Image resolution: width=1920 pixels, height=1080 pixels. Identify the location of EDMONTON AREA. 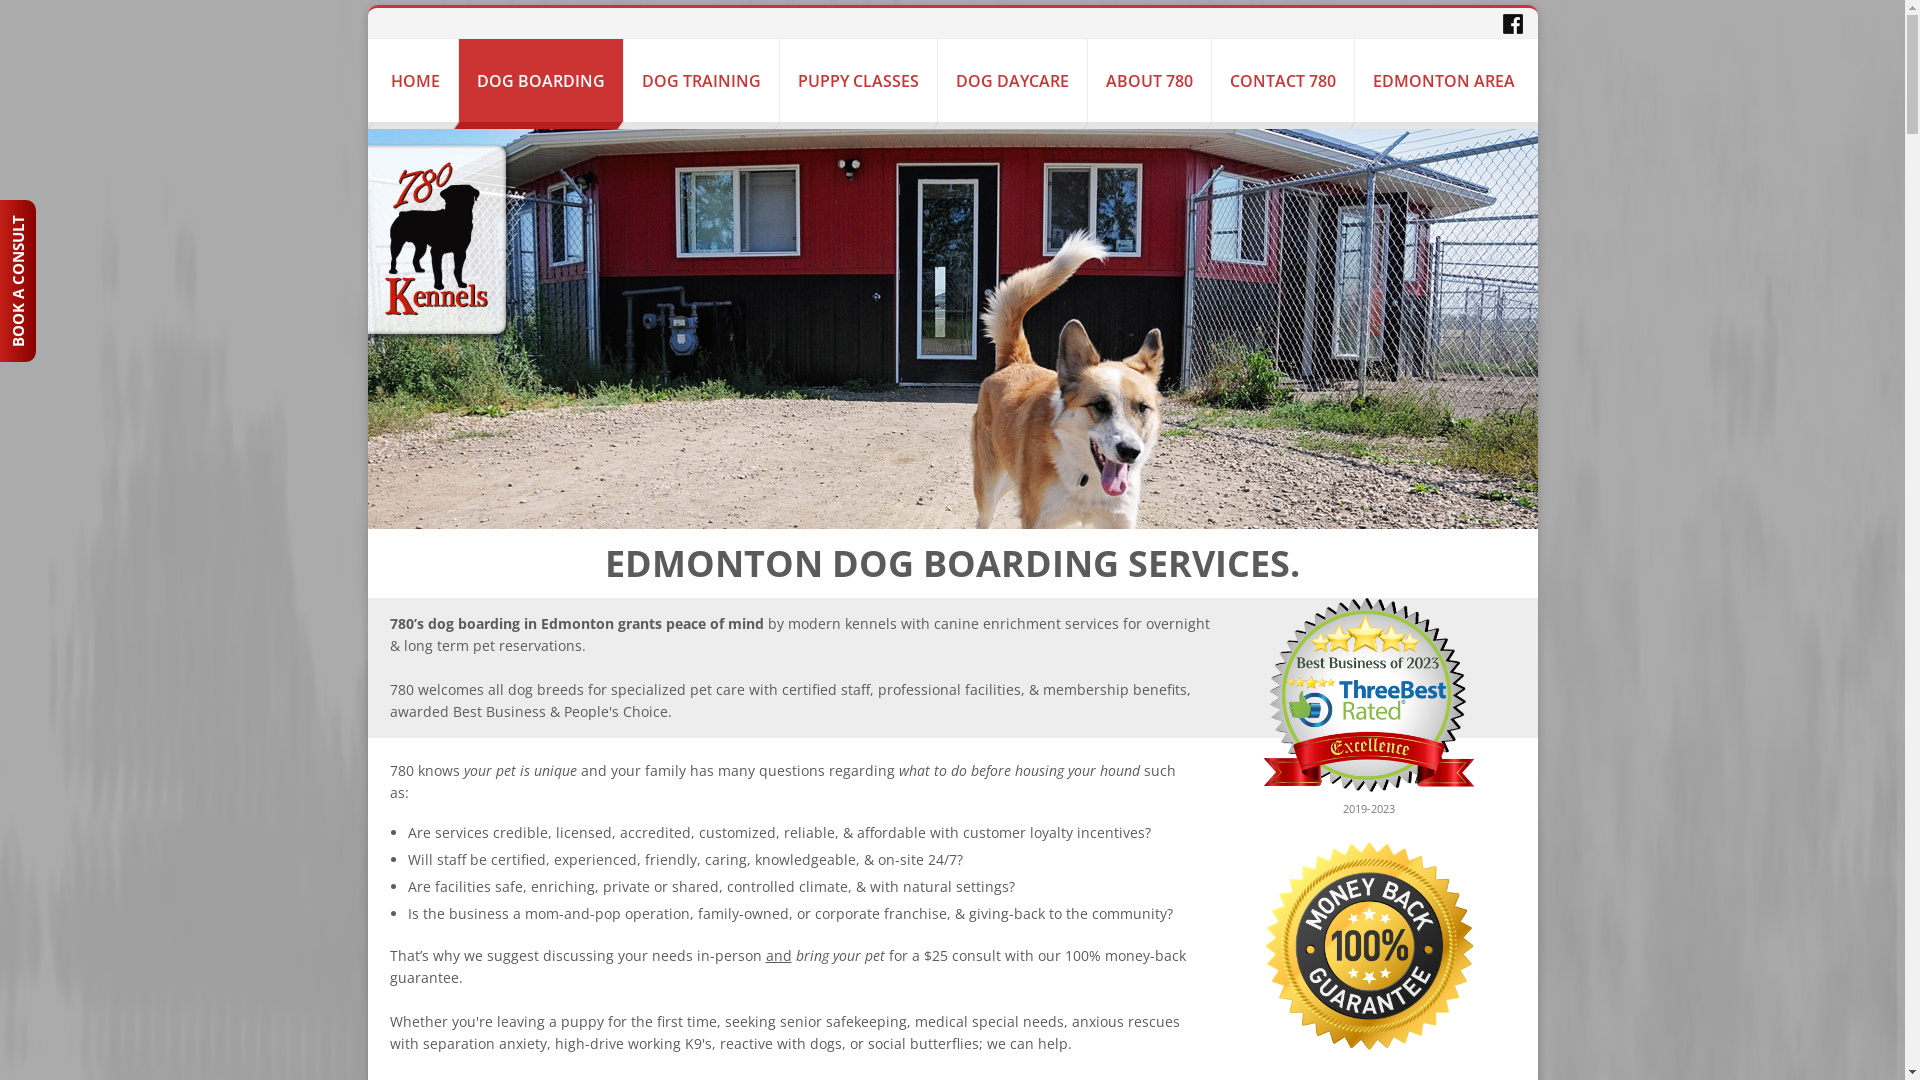
(1443, 80).